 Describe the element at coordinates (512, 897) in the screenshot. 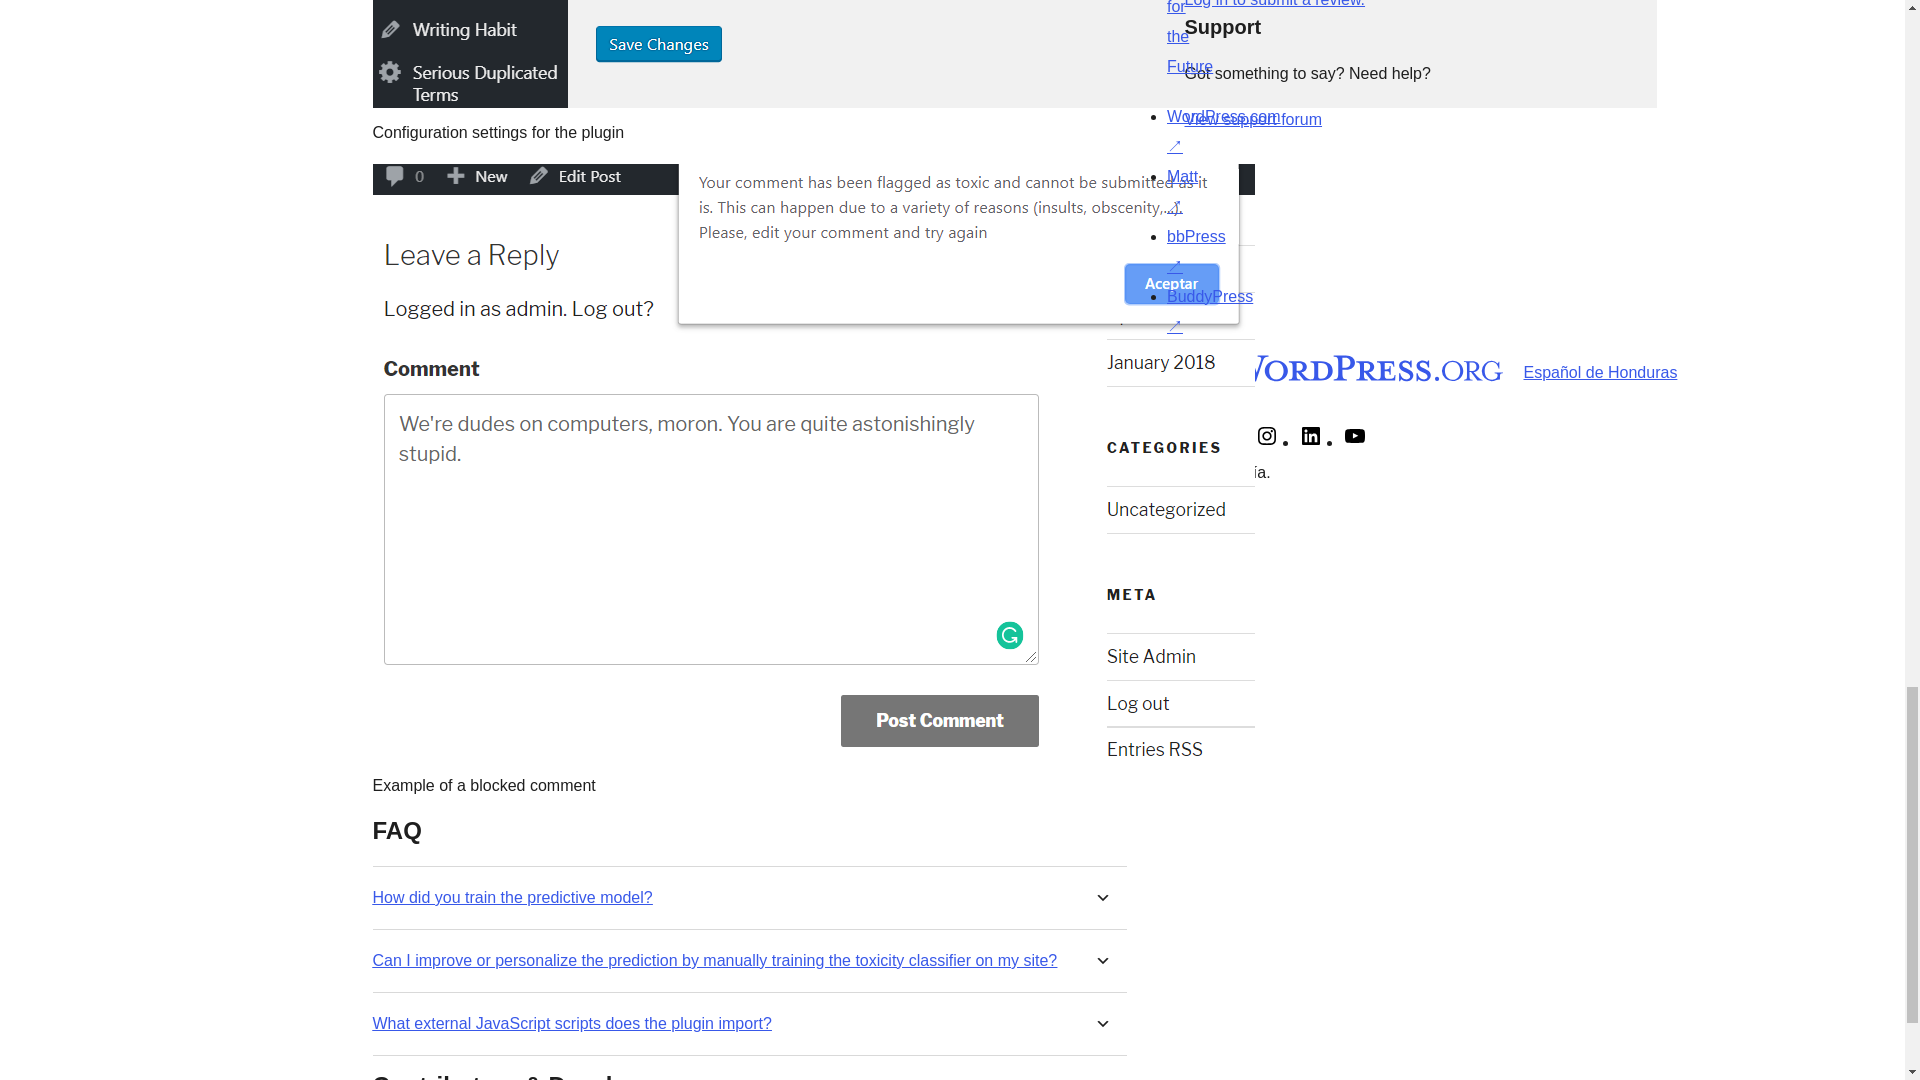

I see `How did you train the predictive model?` at that location.